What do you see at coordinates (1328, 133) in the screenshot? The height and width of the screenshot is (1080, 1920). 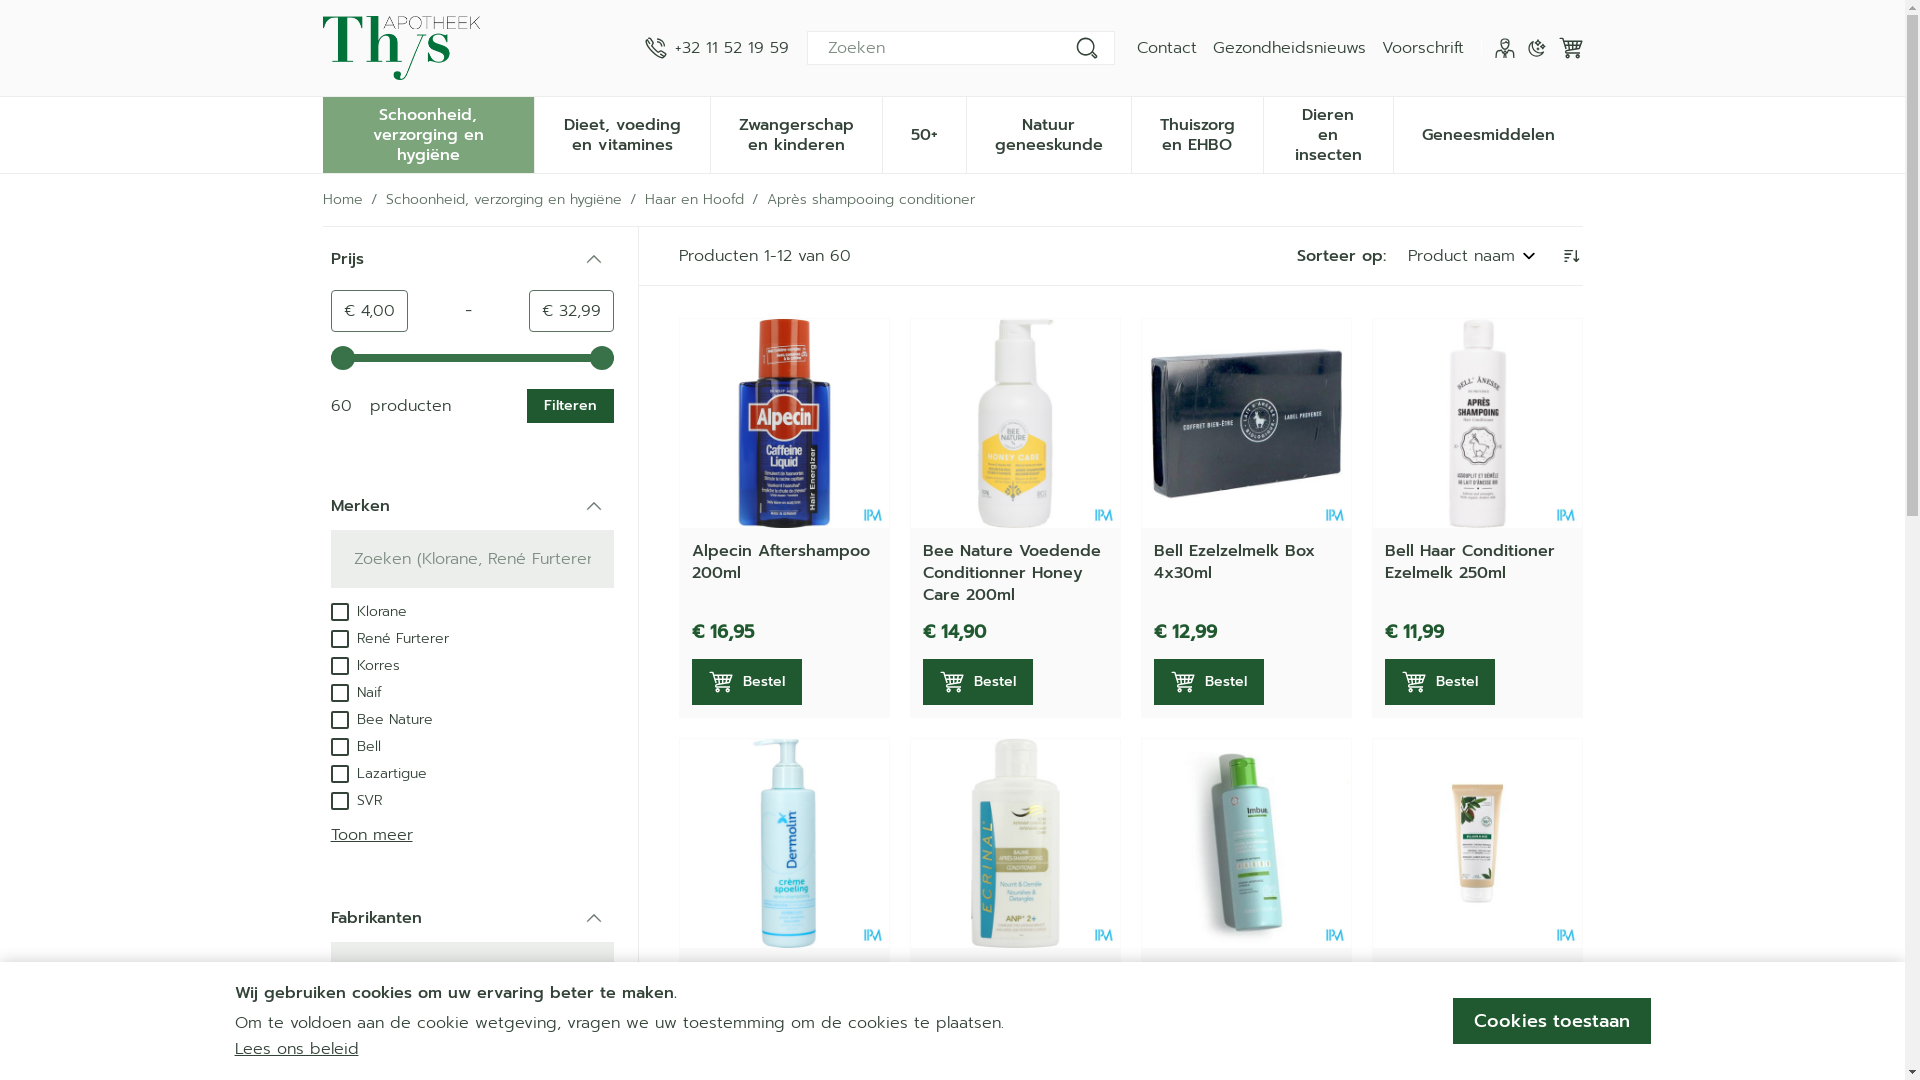 I see `Dieren en insecten` at bounding box center [1328, 133].